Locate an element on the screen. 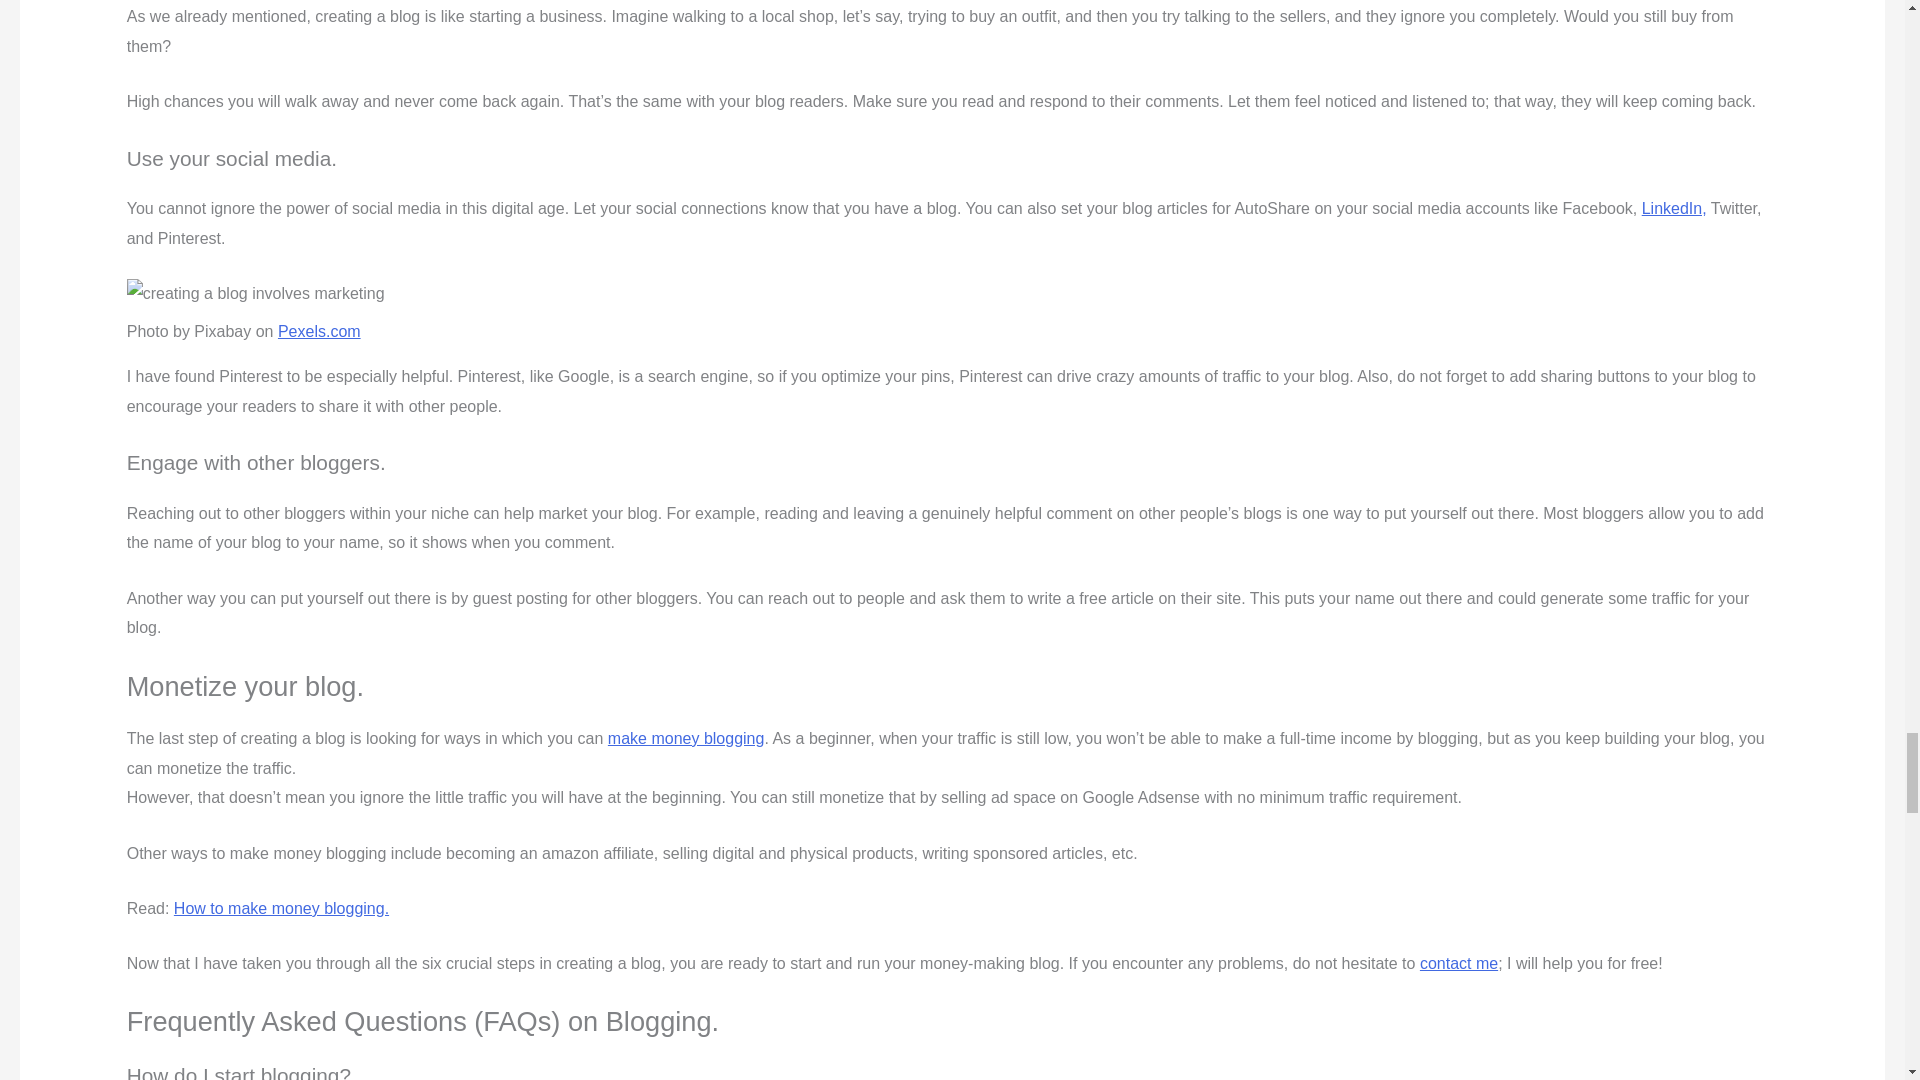  How to make money blogging. is located at coordinates (282, 908).